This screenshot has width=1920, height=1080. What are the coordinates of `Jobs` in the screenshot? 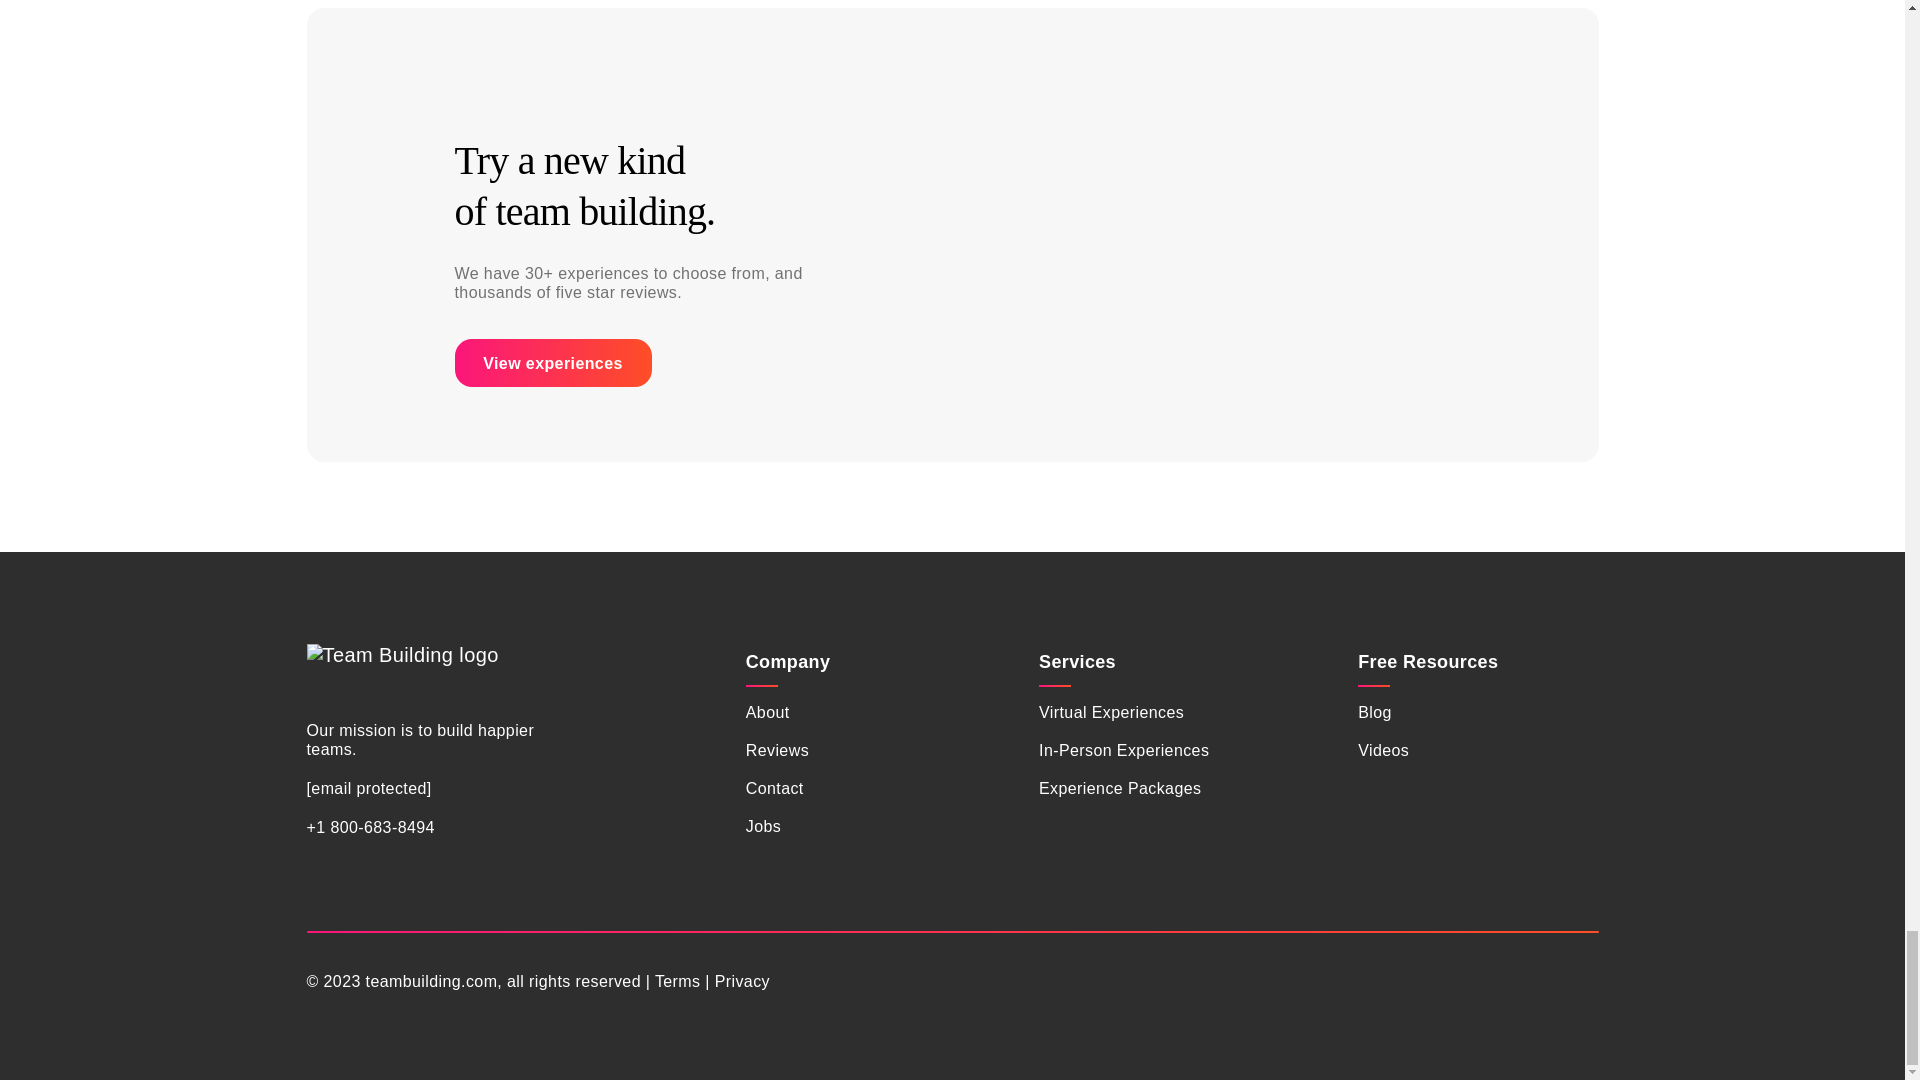 It's located at (764, 826).